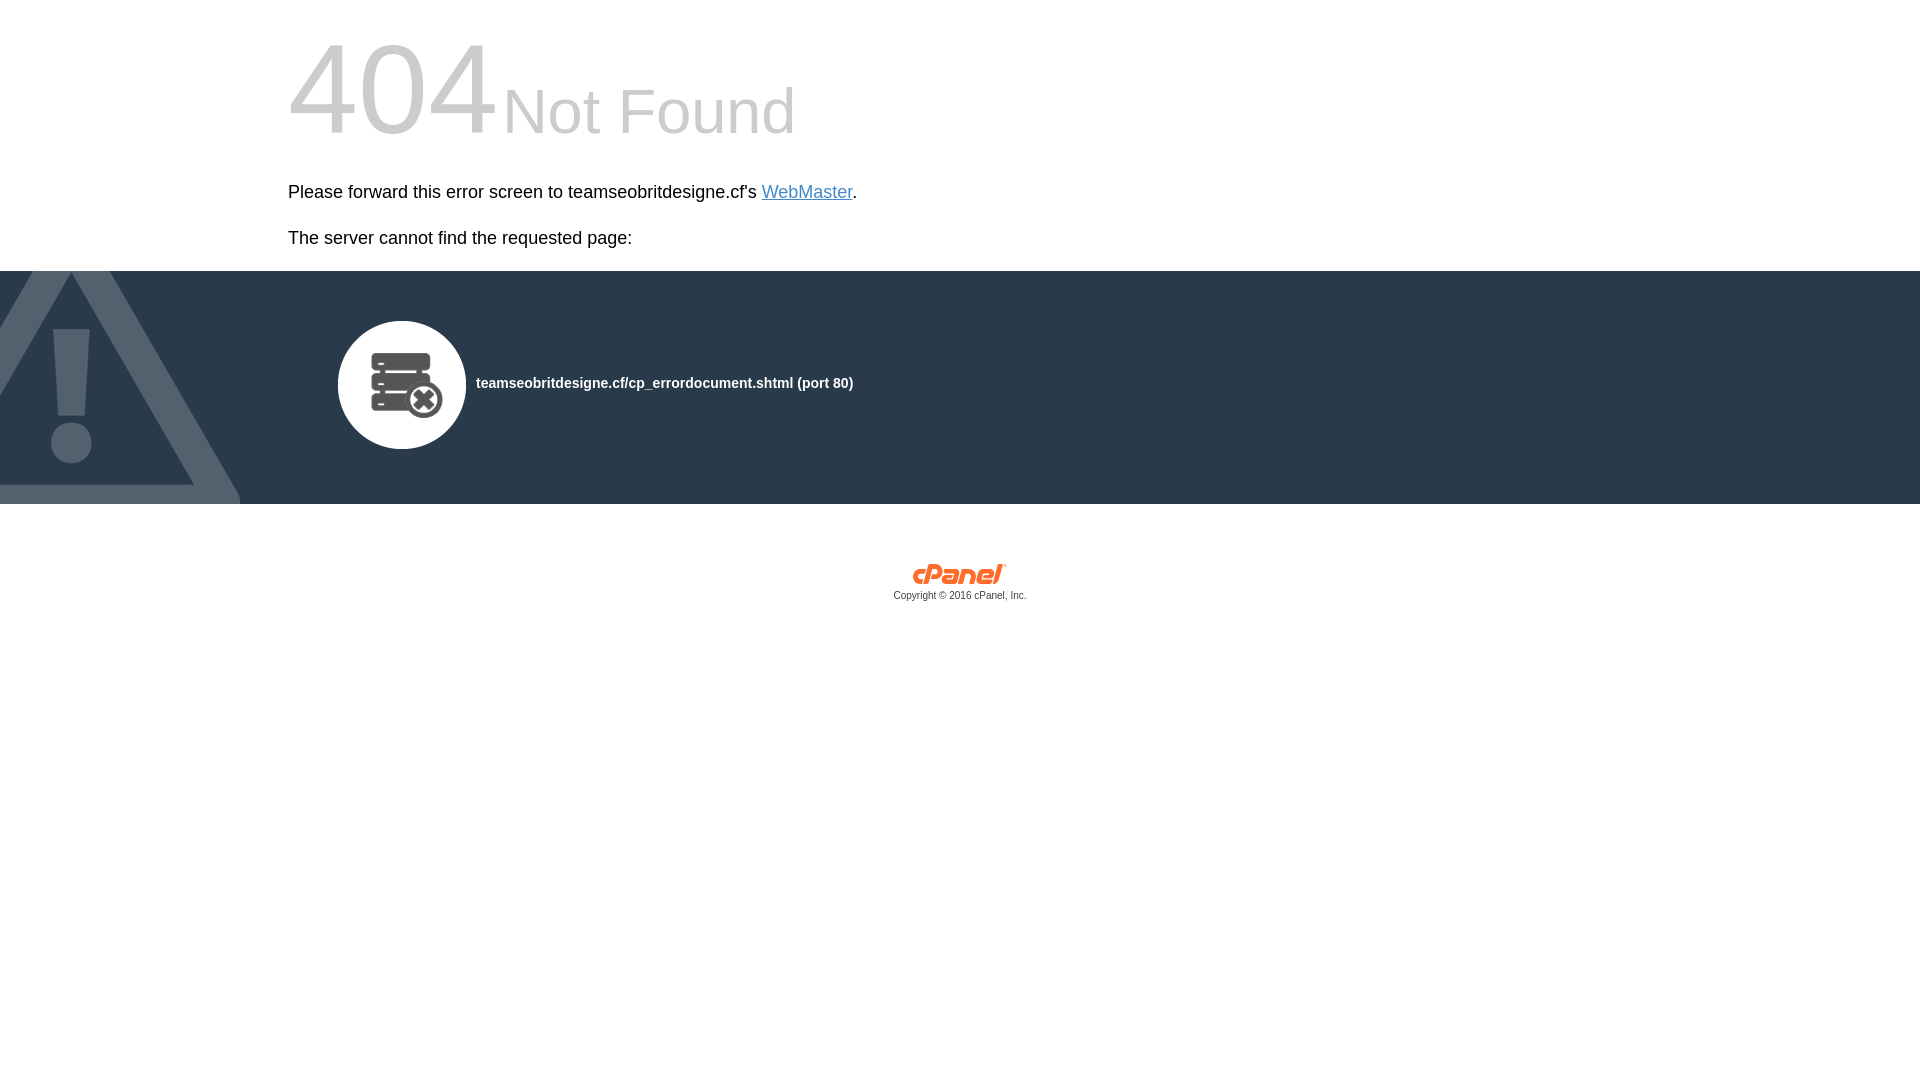 The image size is (1920, 1080). Describe the element at coordinates (808, 192) in the screenshot. I see `WebMaster` at that location.